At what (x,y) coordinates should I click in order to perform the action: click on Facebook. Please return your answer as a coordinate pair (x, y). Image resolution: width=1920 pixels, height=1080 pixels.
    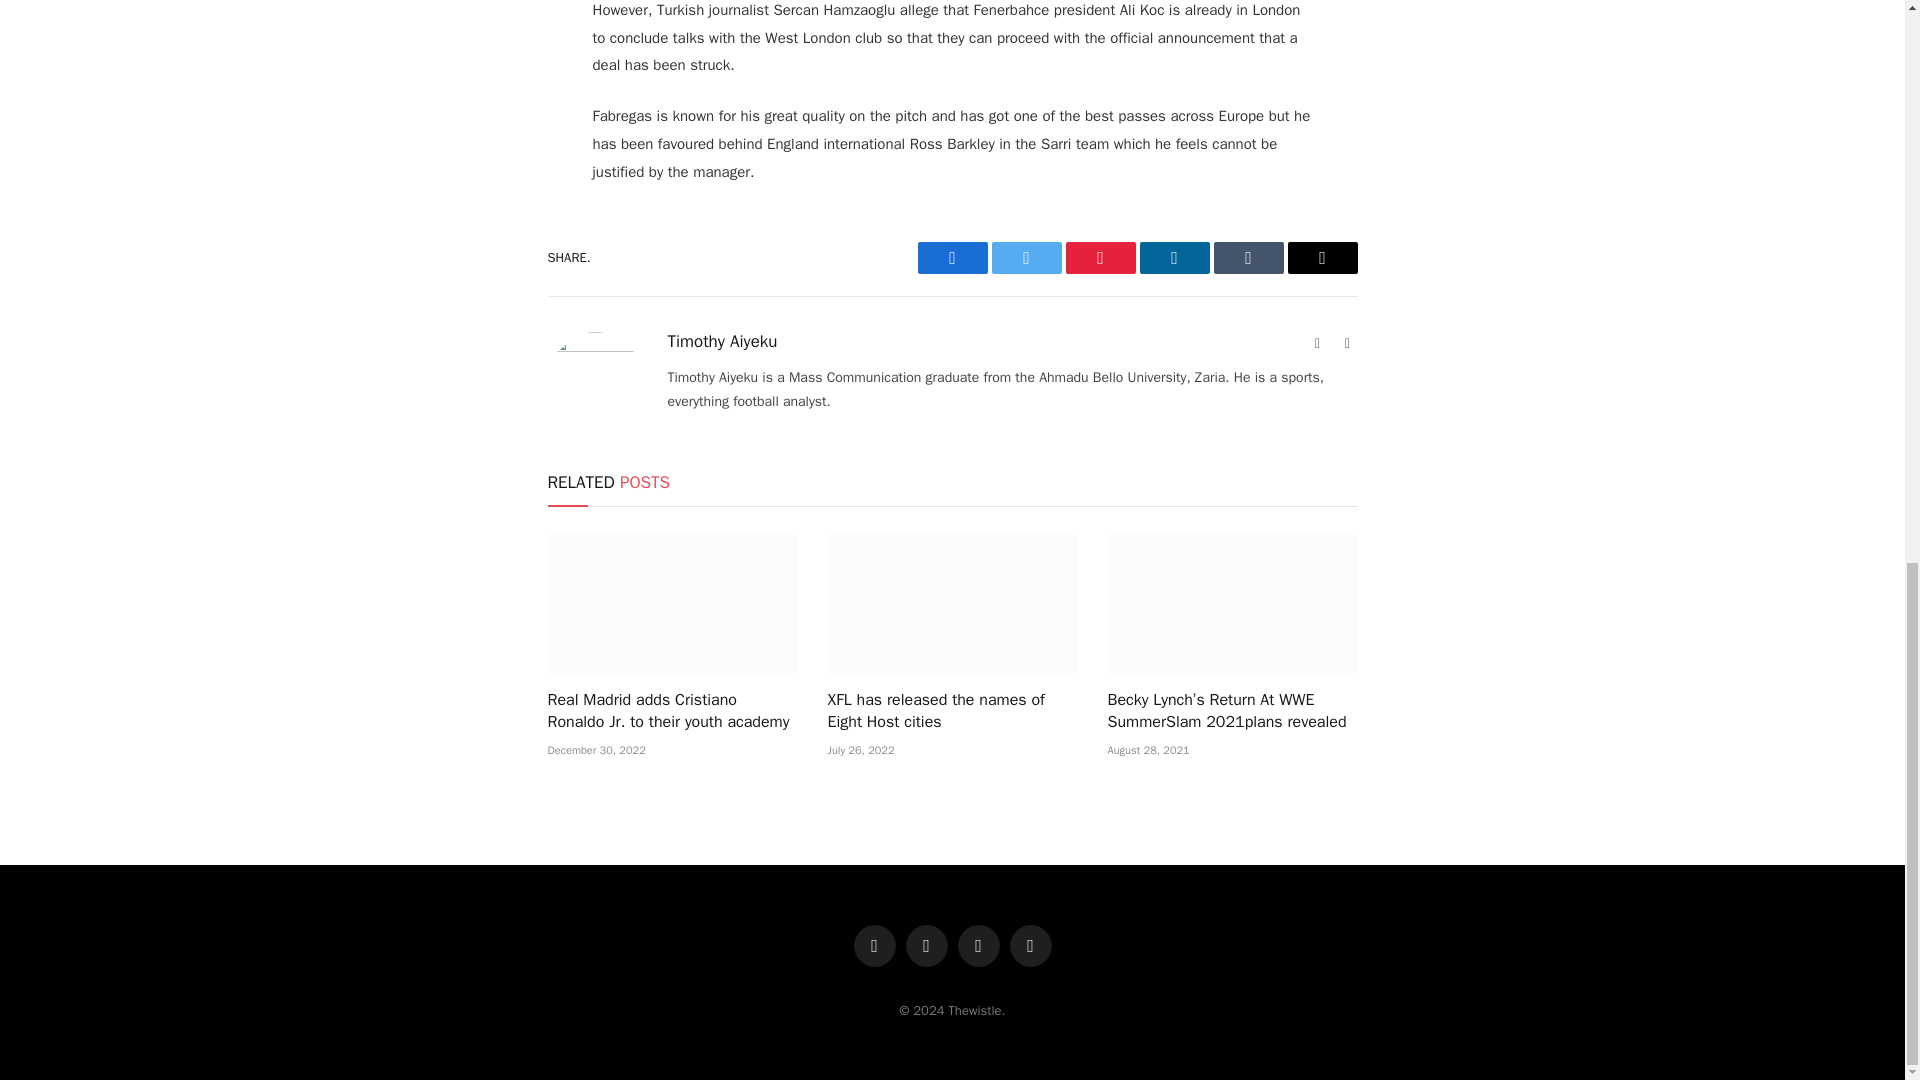
    Looking at the image, I should click on (952, 258).